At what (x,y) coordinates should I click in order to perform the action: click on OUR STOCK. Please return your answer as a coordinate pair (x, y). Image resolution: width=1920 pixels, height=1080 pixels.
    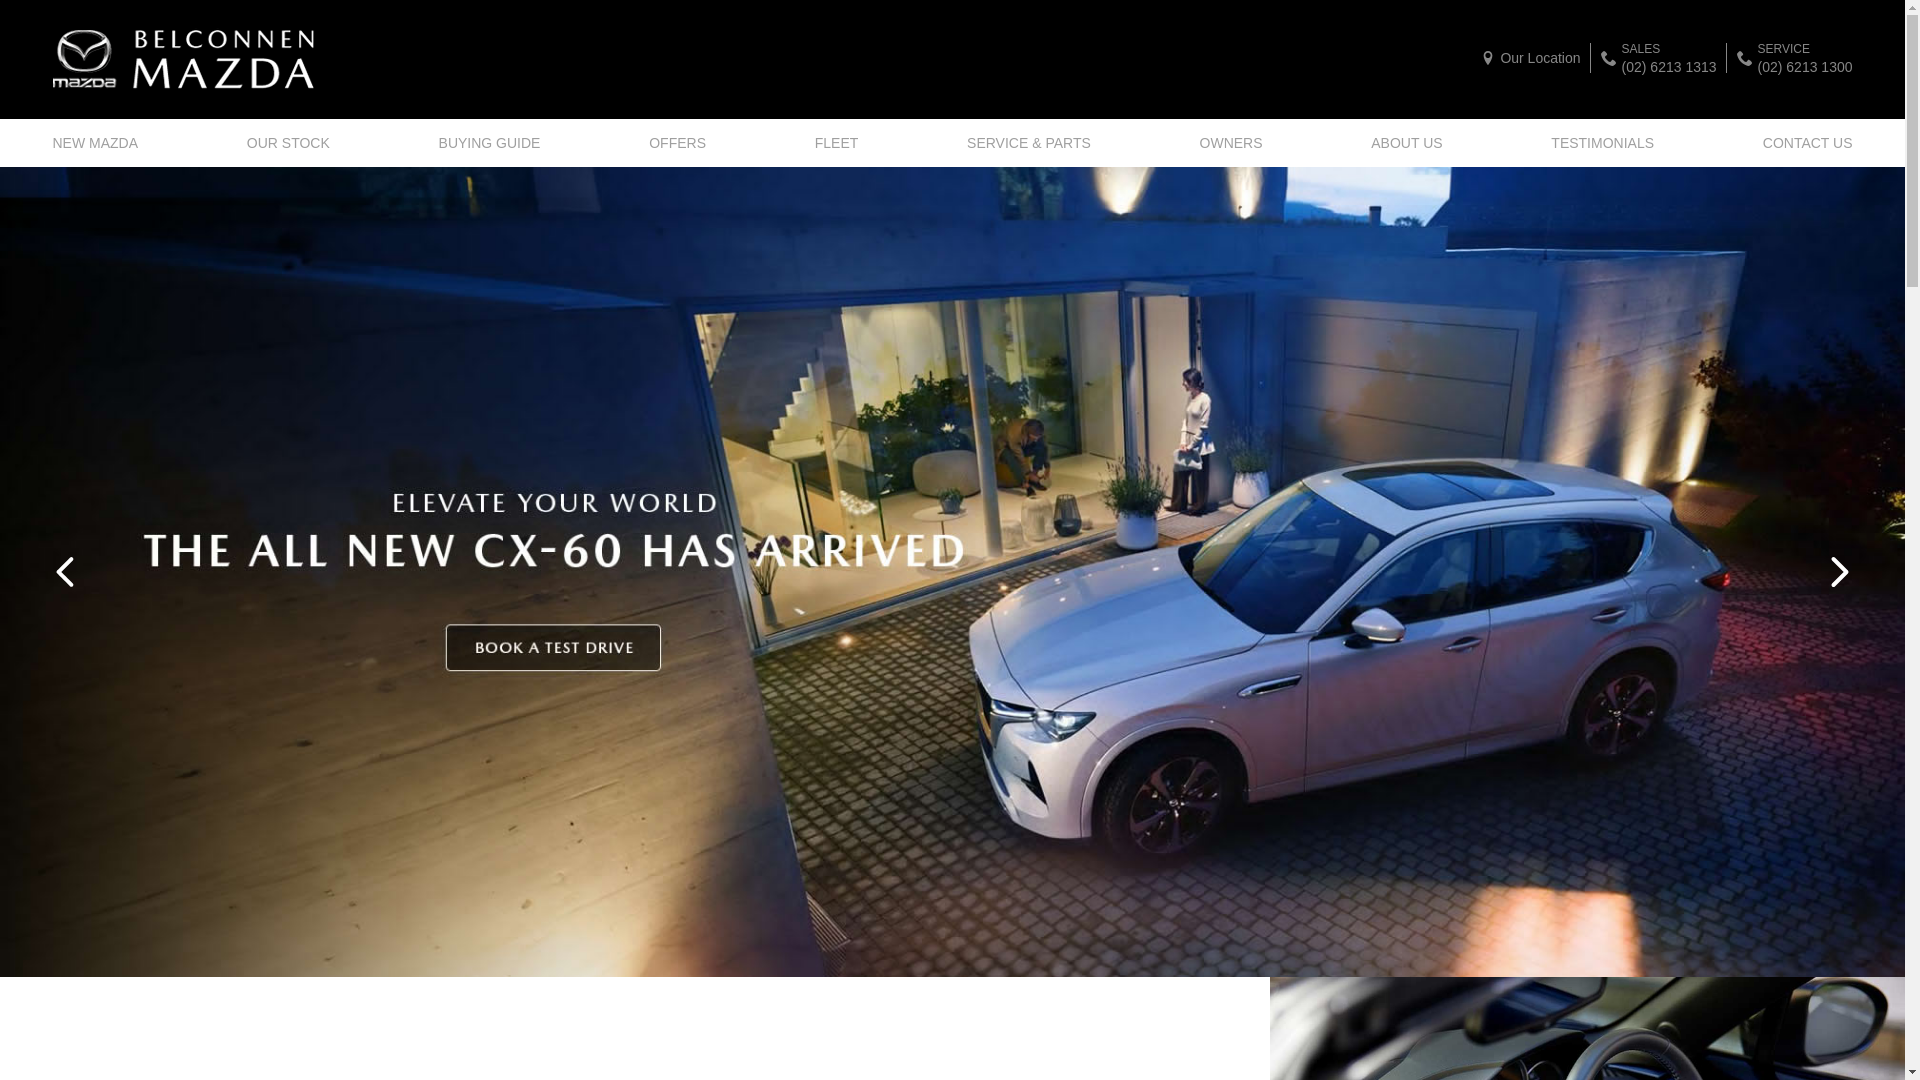
    Looking at the image, I should click on (288, 143).